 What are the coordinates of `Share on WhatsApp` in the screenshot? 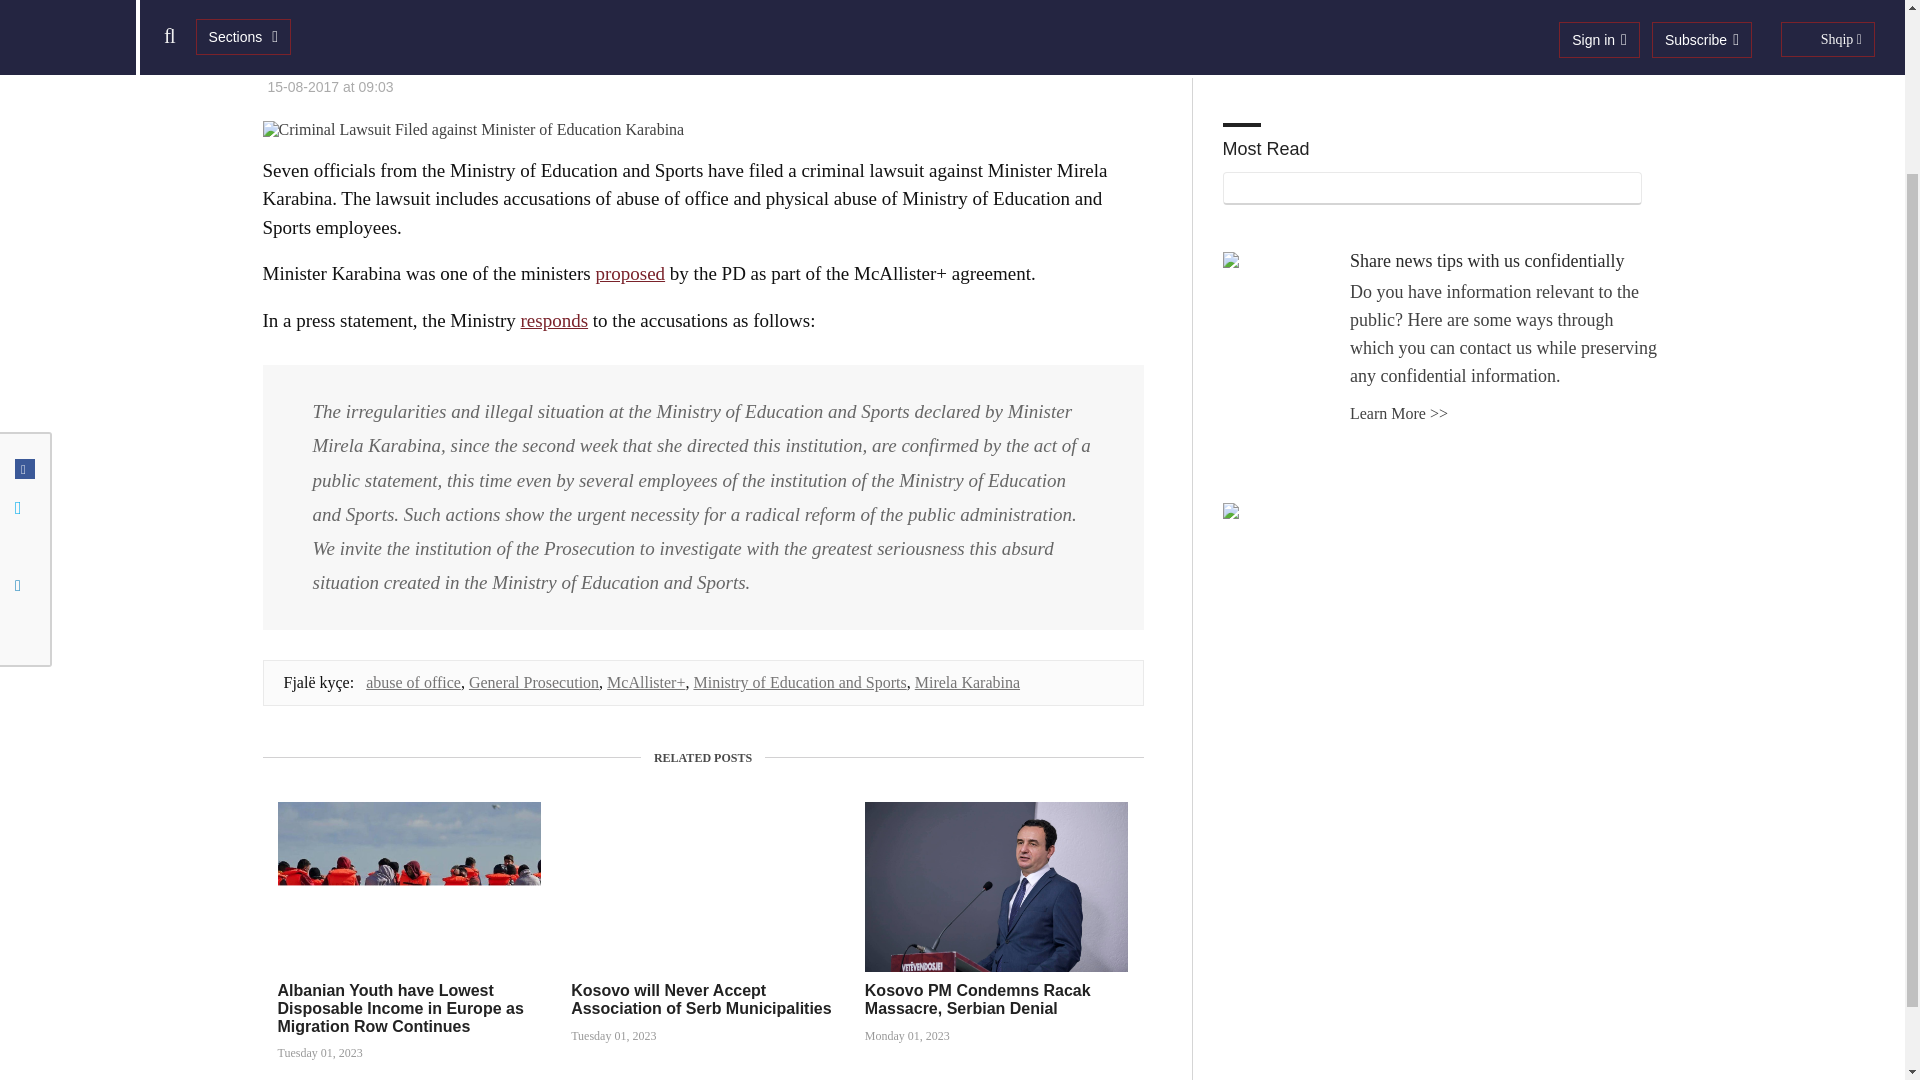 It's located at (24, 418).